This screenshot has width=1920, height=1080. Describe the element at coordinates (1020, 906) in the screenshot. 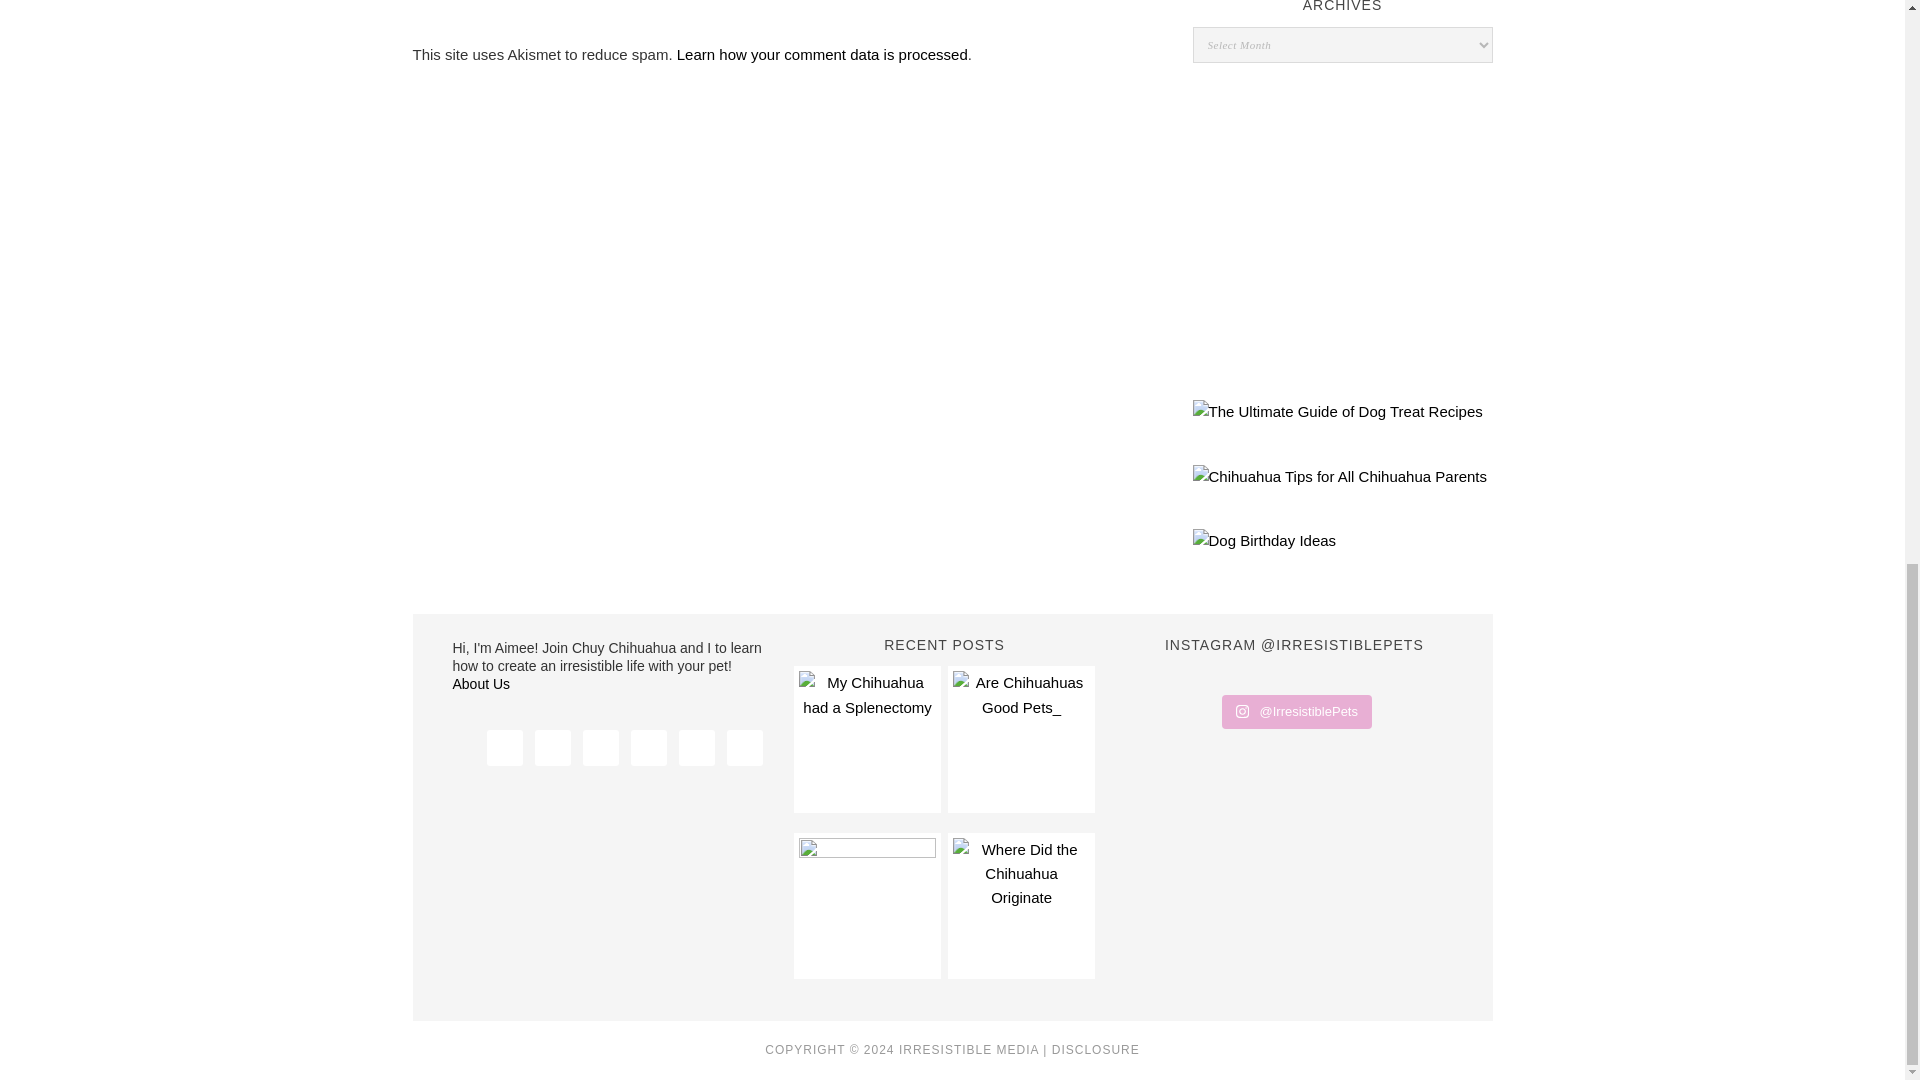

I see `Where Did the Chihuahua Originate?` at that location.